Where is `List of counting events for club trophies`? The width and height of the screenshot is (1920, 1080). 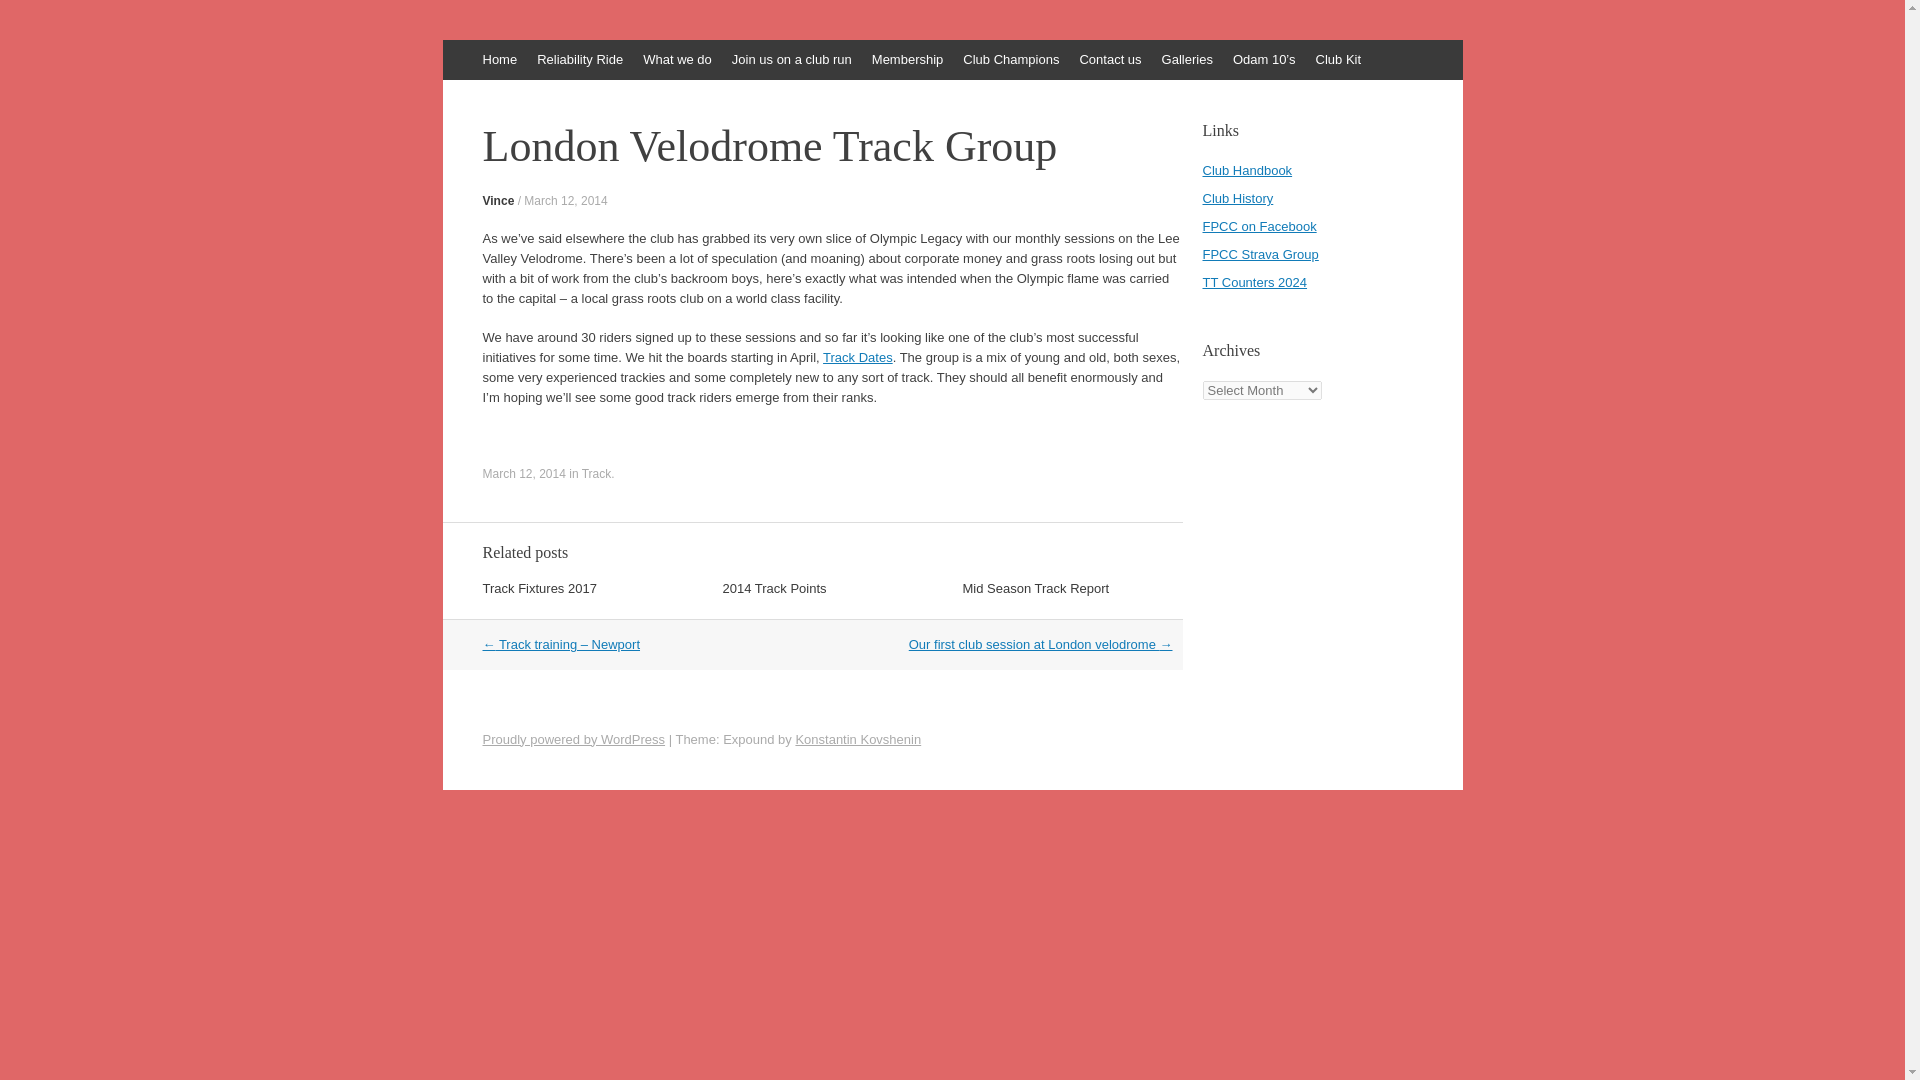 List of counting events for club trophies is located at coordinates (1254, 282).